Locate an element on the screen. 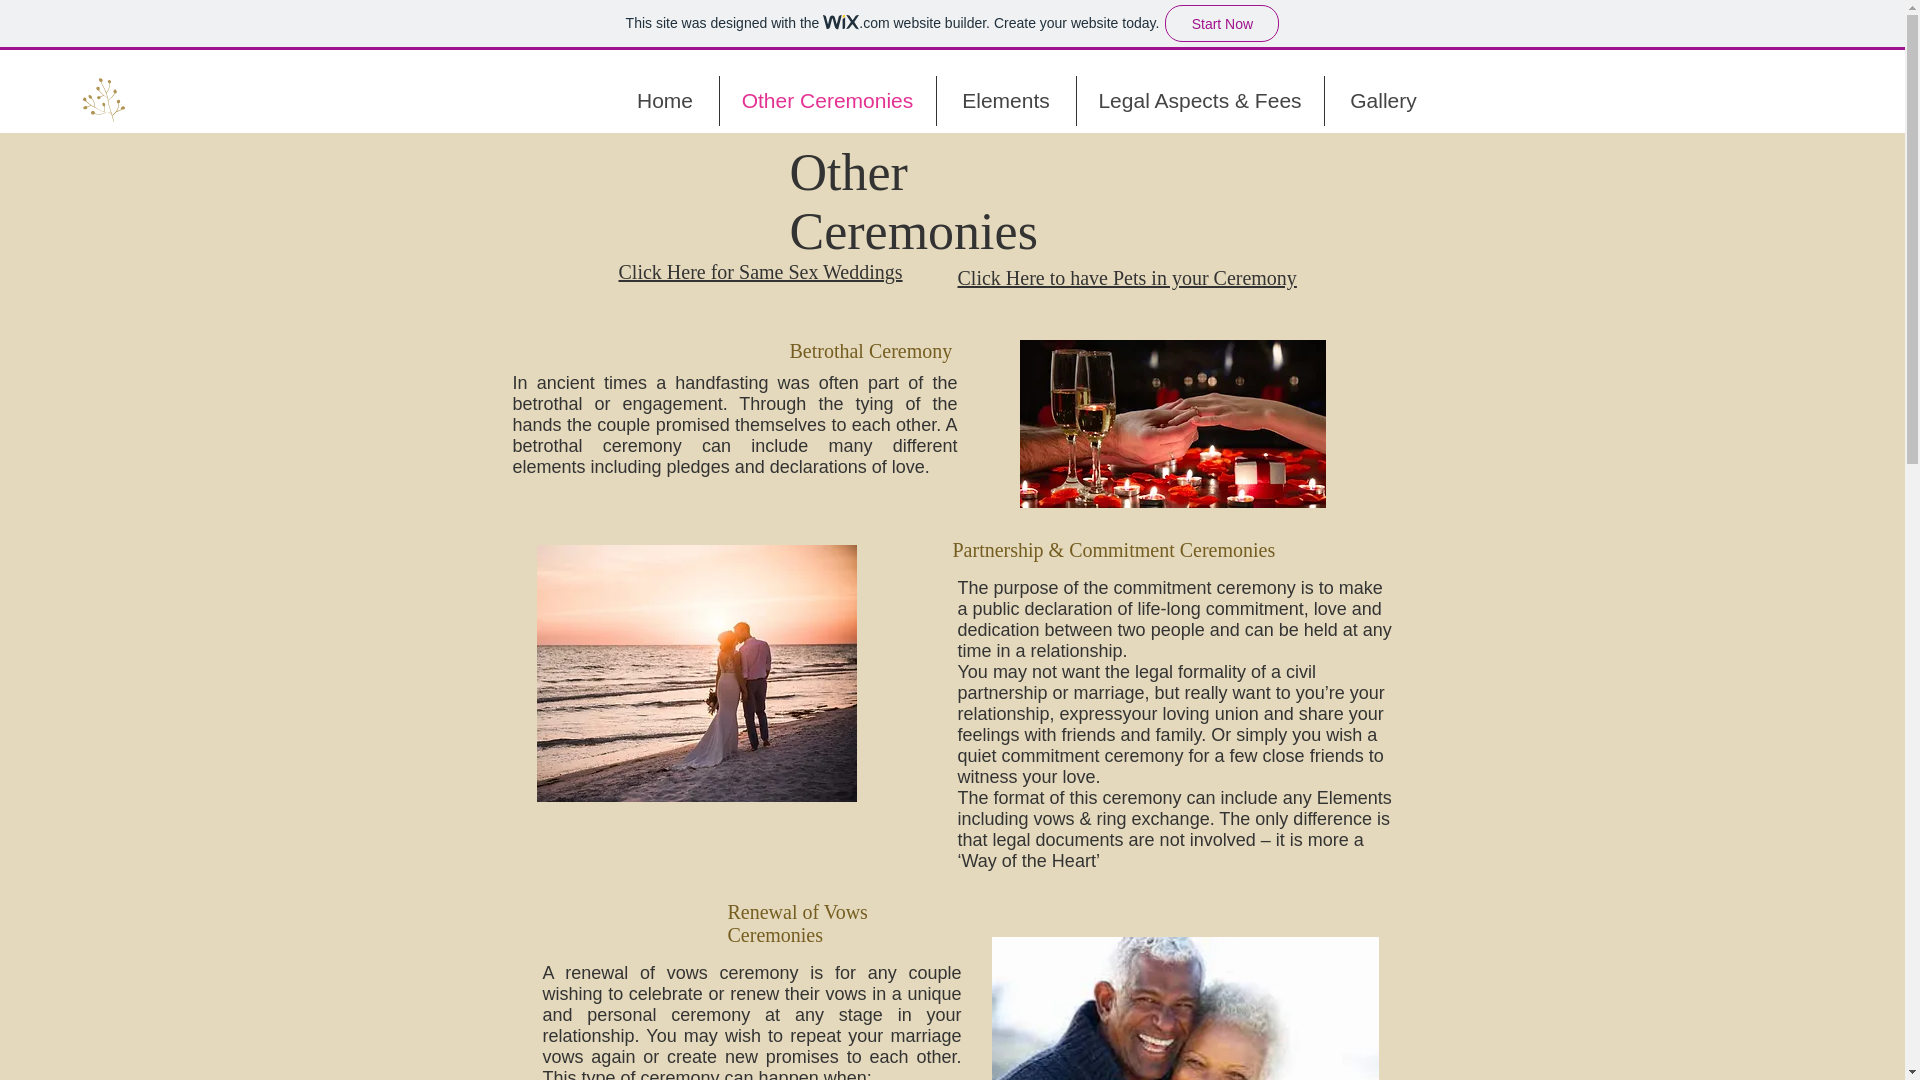 The width and height of the screenshot is (1920, 1080). Log In is located at coordinates (676, 100).